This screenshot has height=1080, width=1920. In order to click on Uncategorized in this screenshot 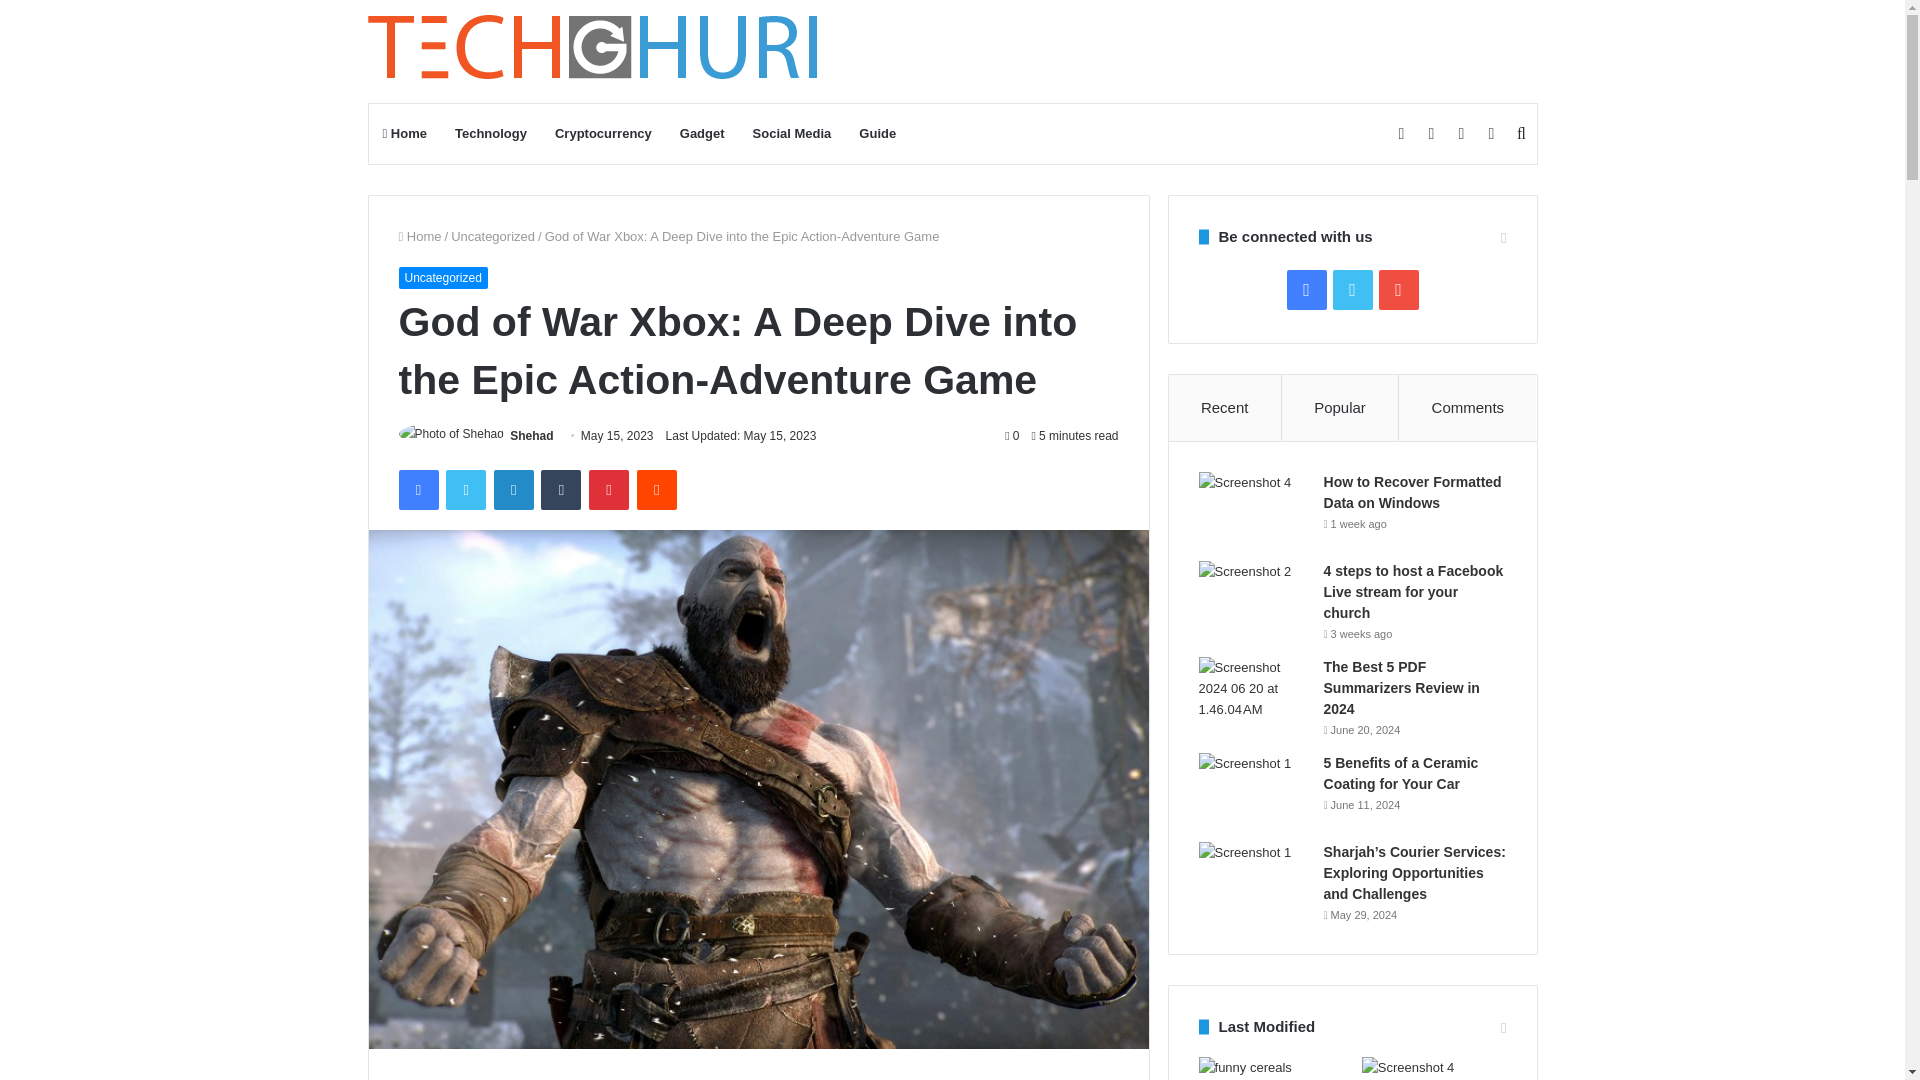, I will do `click(442, 278)`.